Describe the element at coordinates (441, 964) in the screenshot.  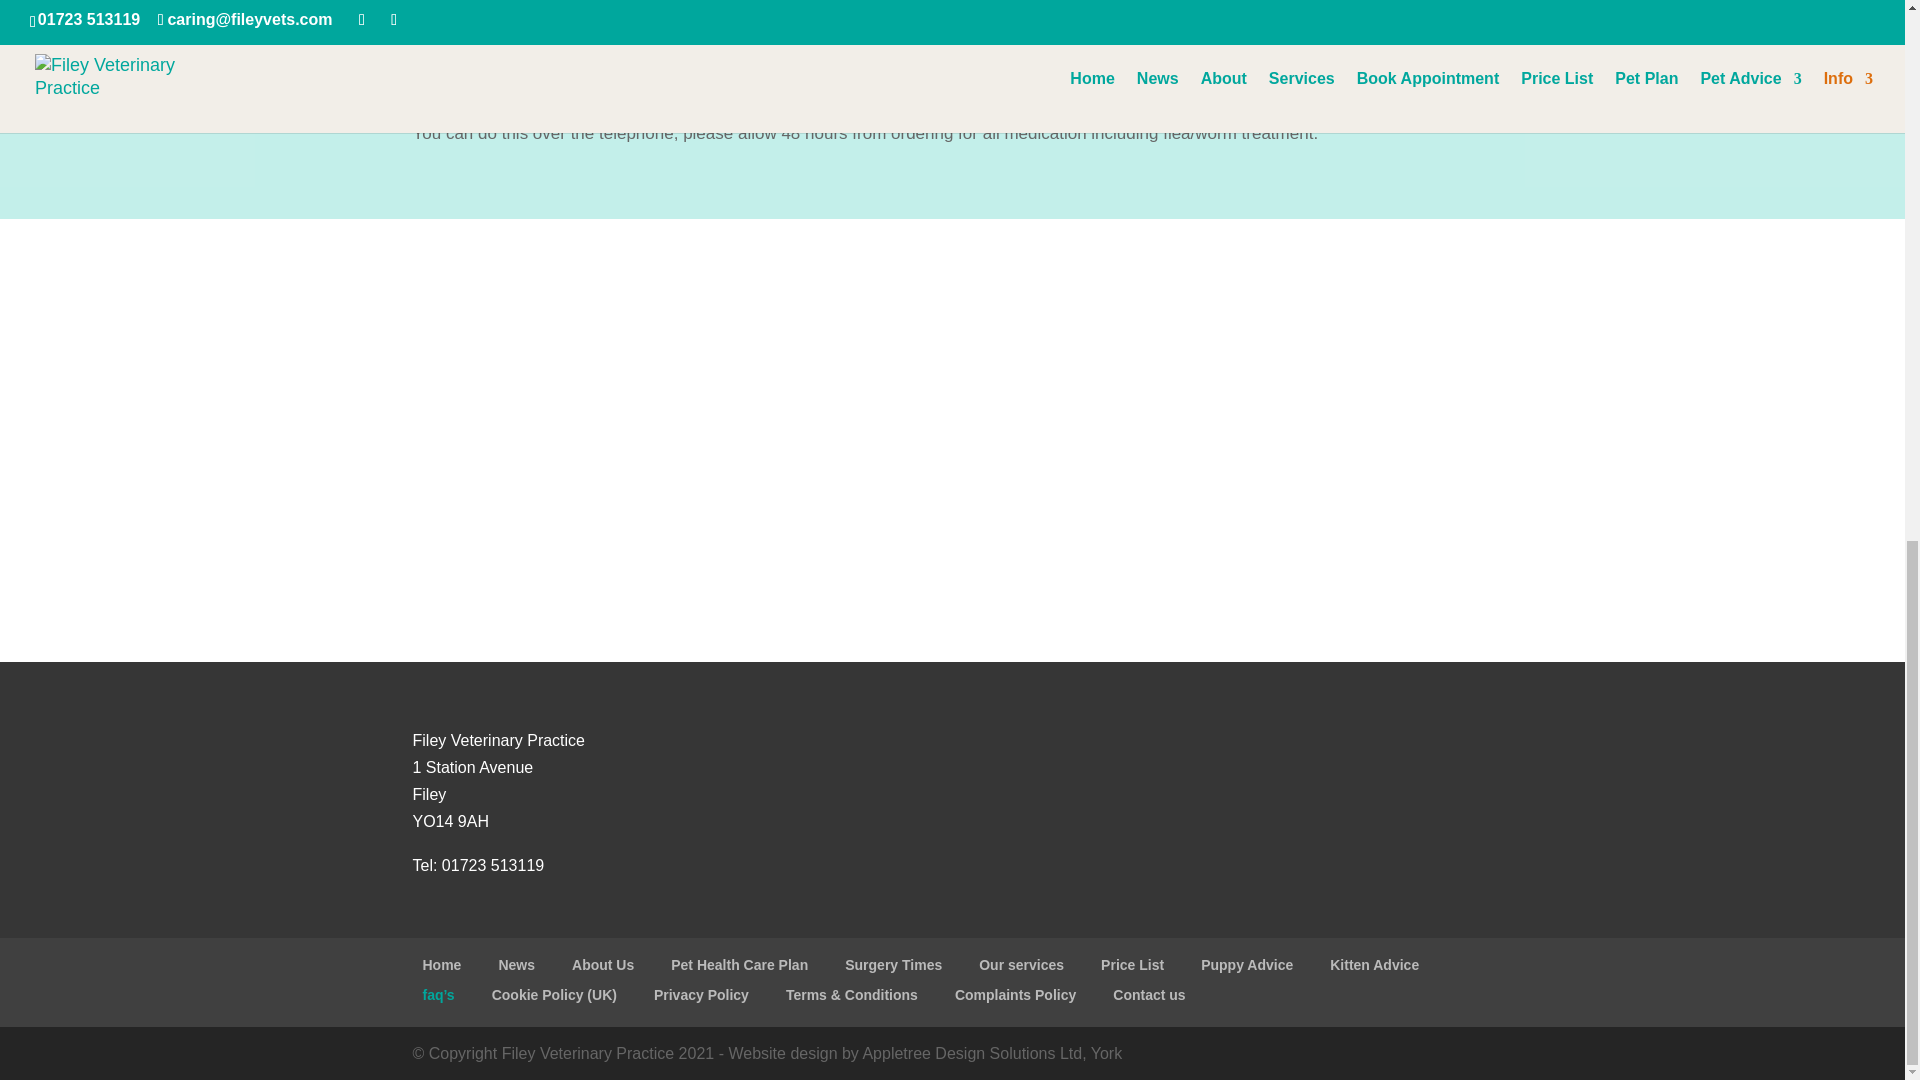
I see `Home` at that location.